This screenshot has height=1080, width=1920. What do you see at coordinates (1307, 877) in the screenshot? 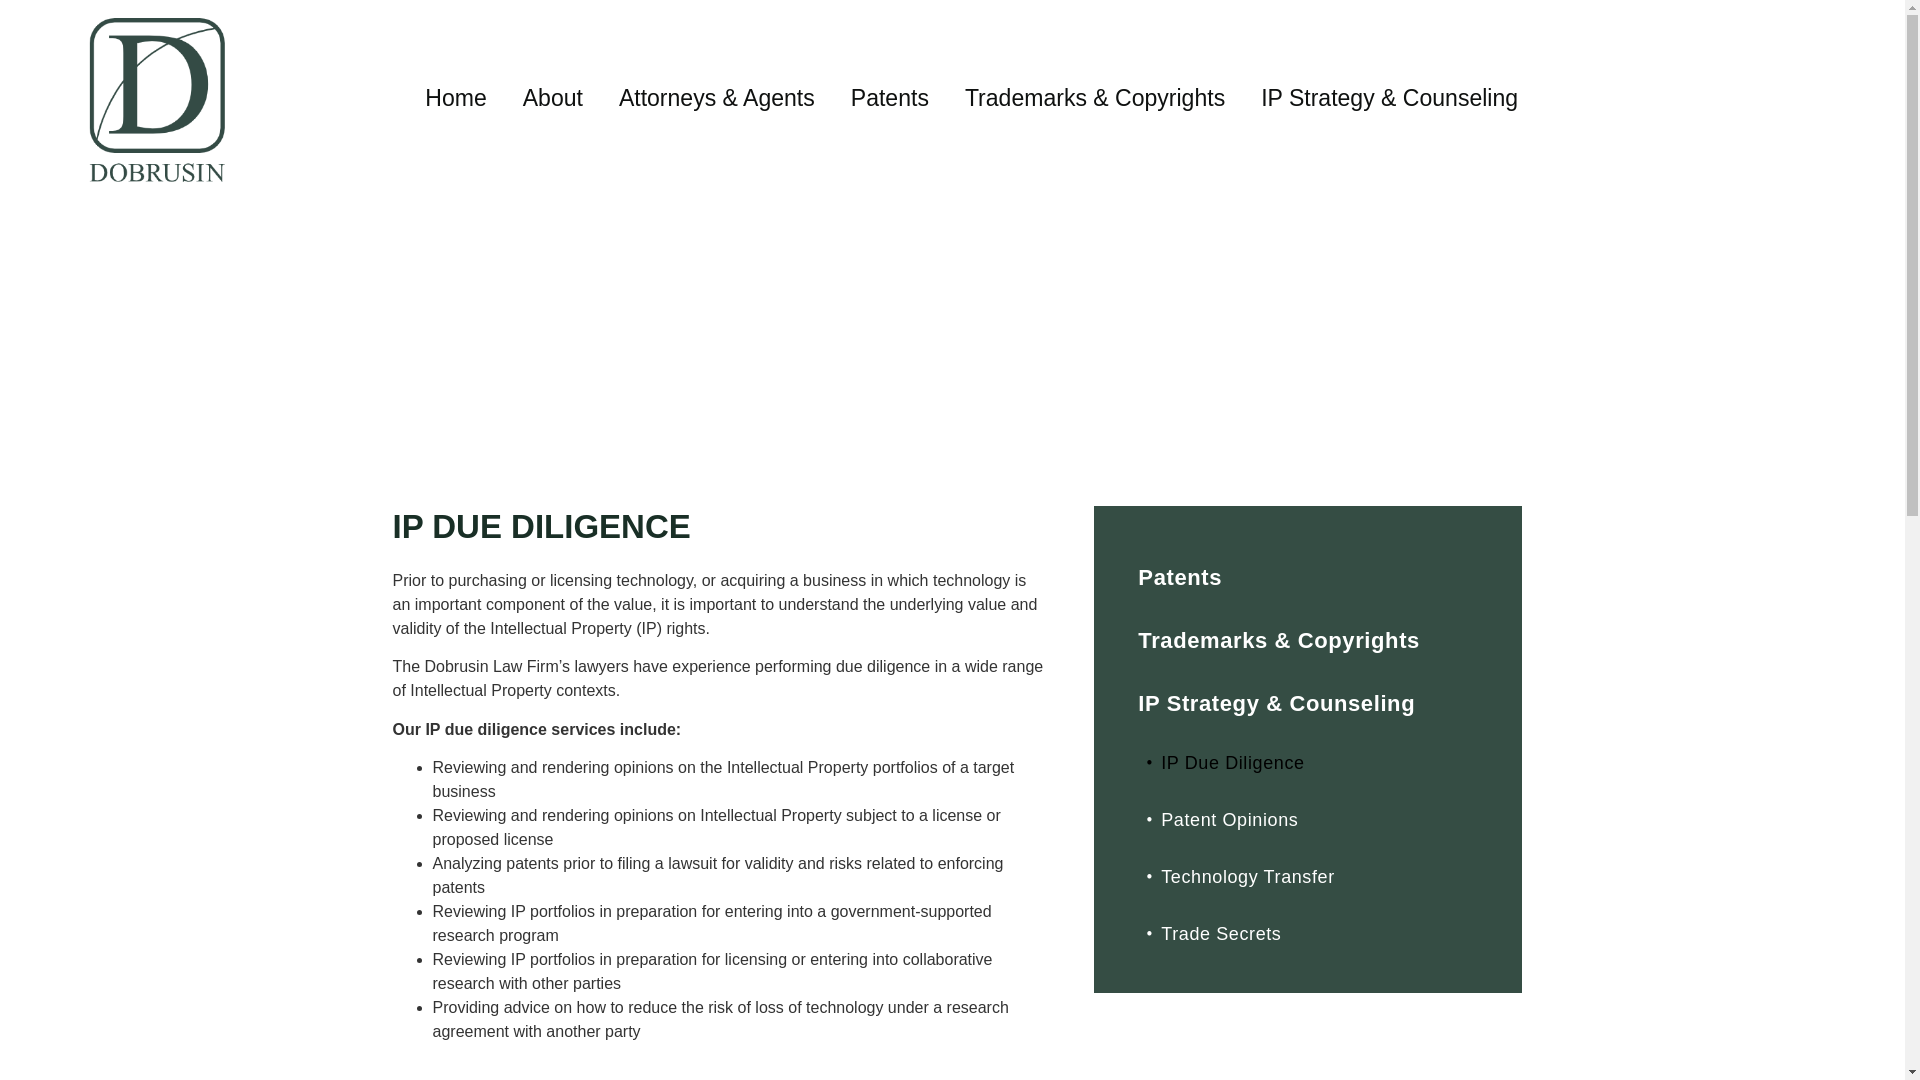
I see `Technology Transfer` at bounding box center [1307, 877].